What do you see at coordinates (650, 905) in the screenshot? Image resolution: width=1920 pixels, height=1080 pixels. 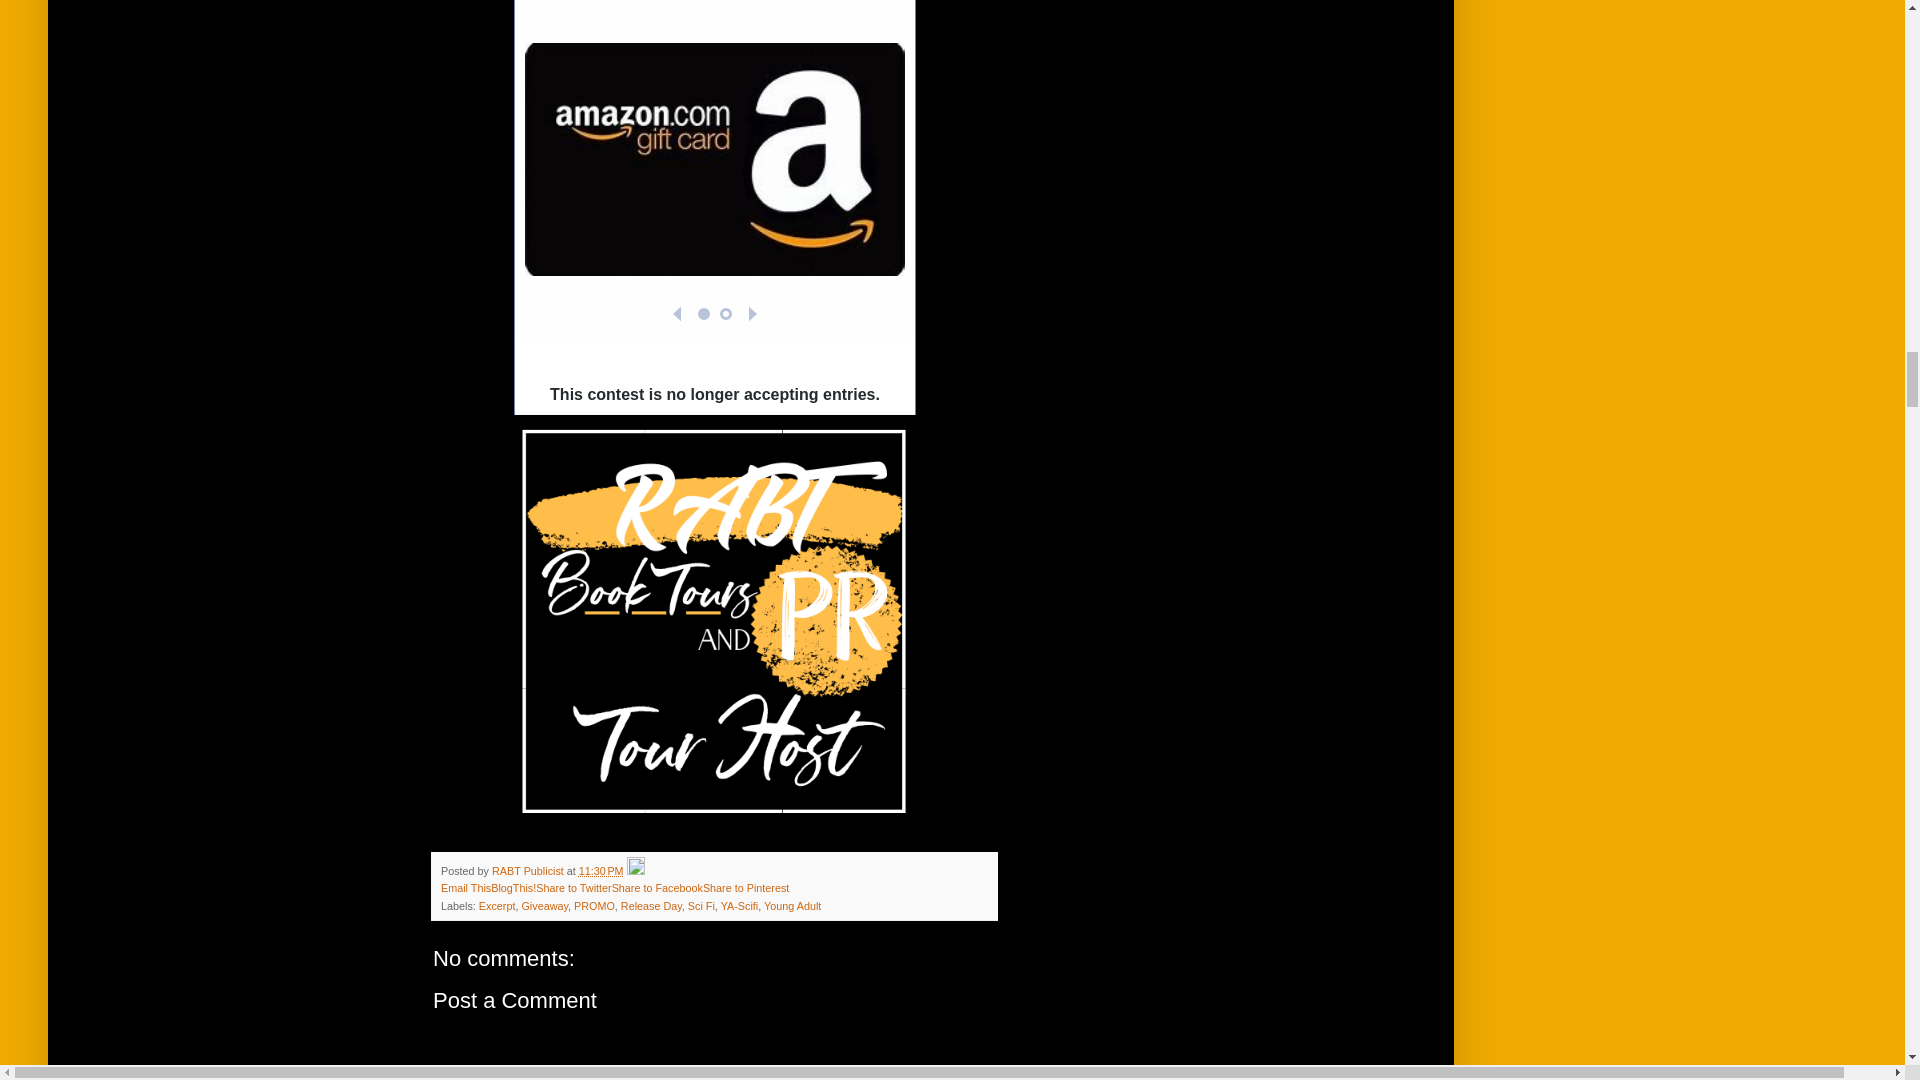 I see `Release Day` at bounding box center [650, 905].